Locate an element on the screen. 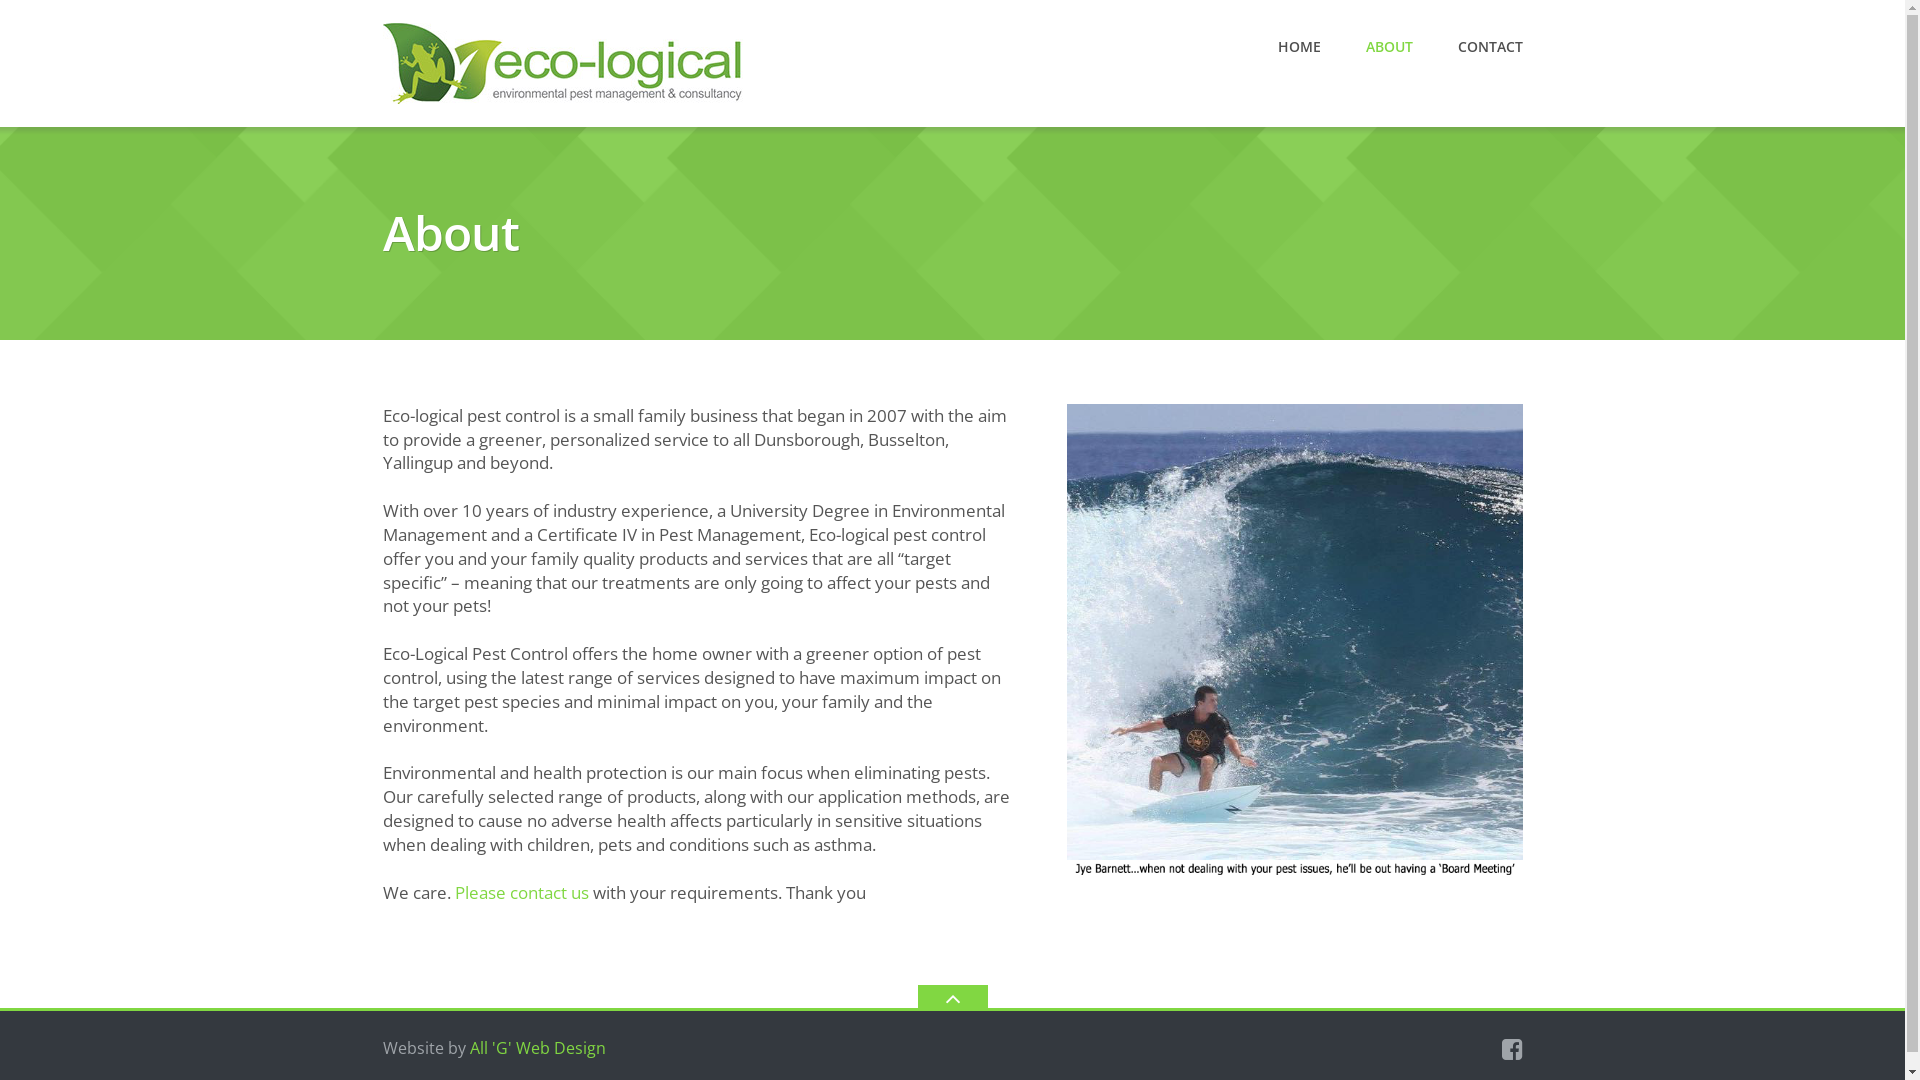  ABOUT is located at coordinates (1390, 47).